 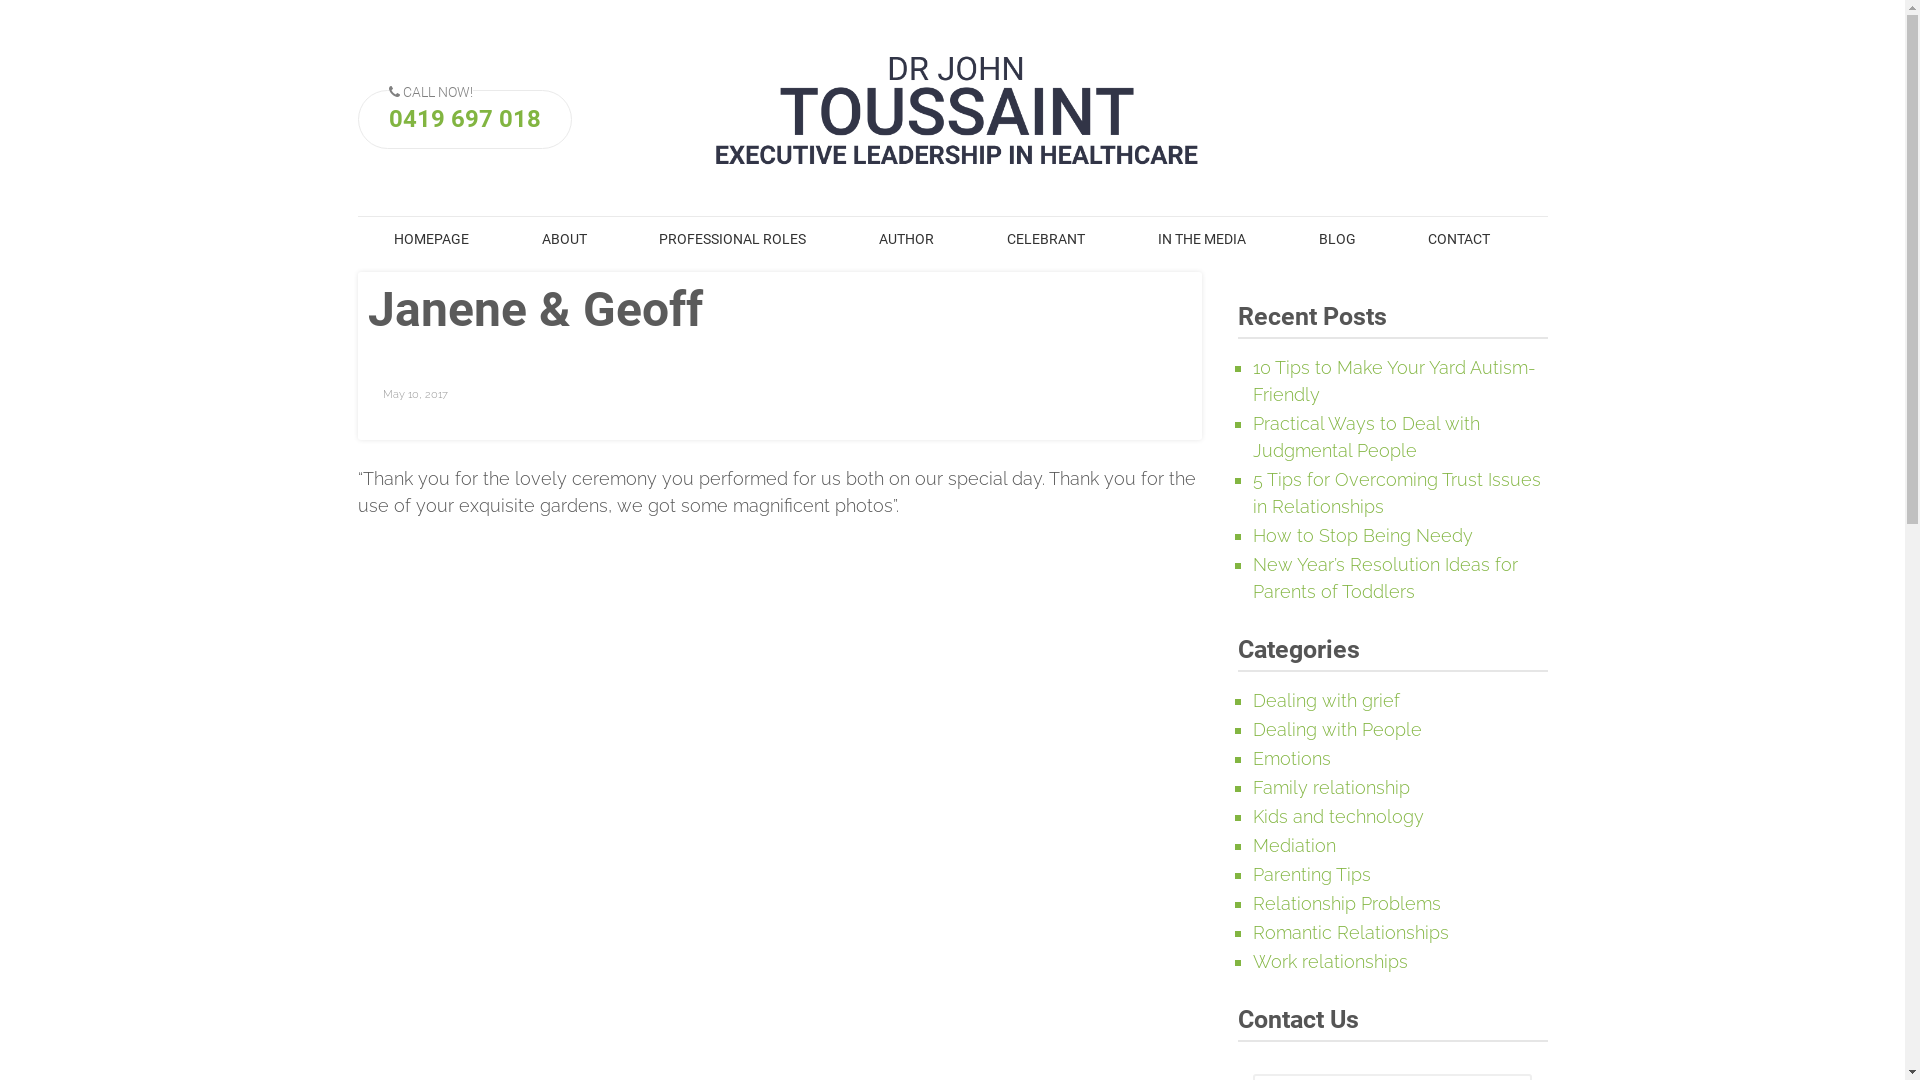 What do you see at coordinates (1202, 240) in the screenshot?
I see `IN THE MEDIA` at bounding box center [1202, 240].